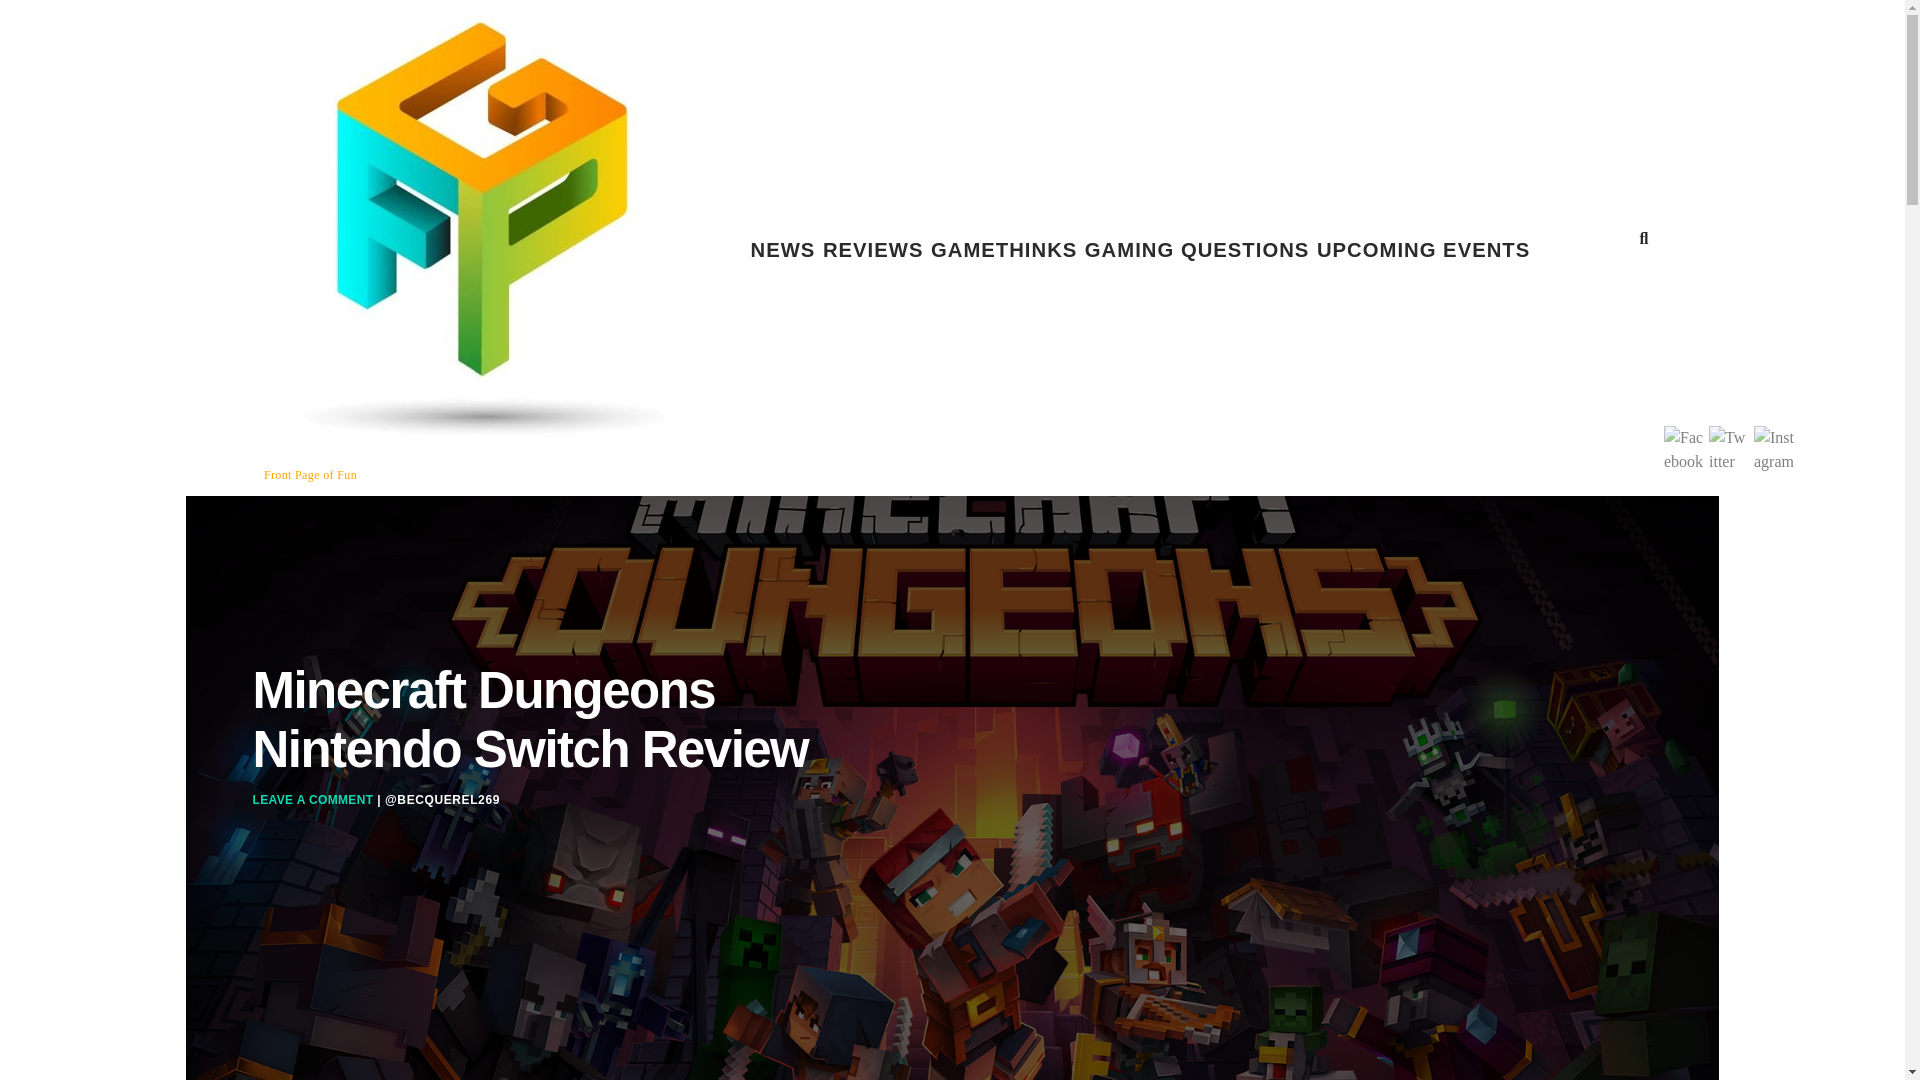  What do you see at coordinates (1196, 250) in the screenshot?
I see `GAMING QUESTIONS` at bounding box center [1196, 250].